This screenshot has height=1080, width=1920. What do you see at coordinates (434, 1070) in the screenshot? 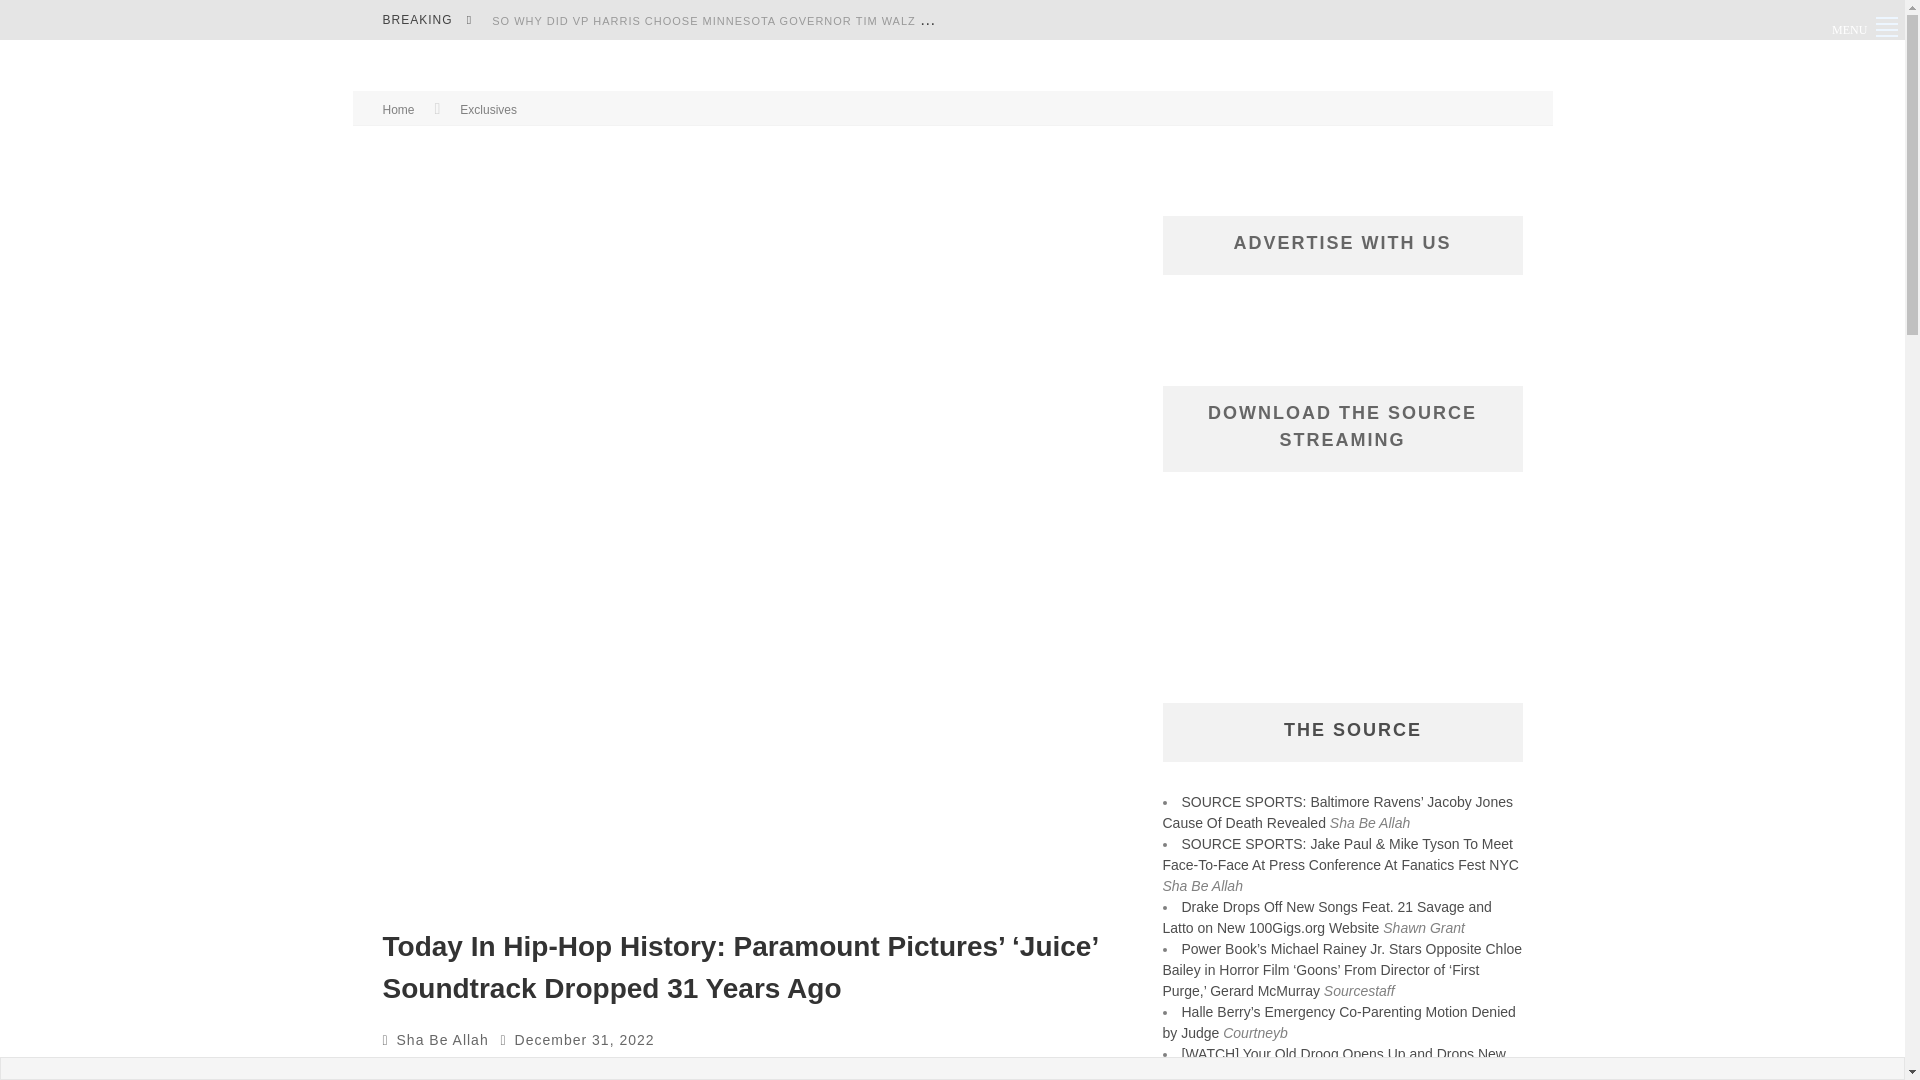
I see `Exclusives` at bounding box center [434, 1070].